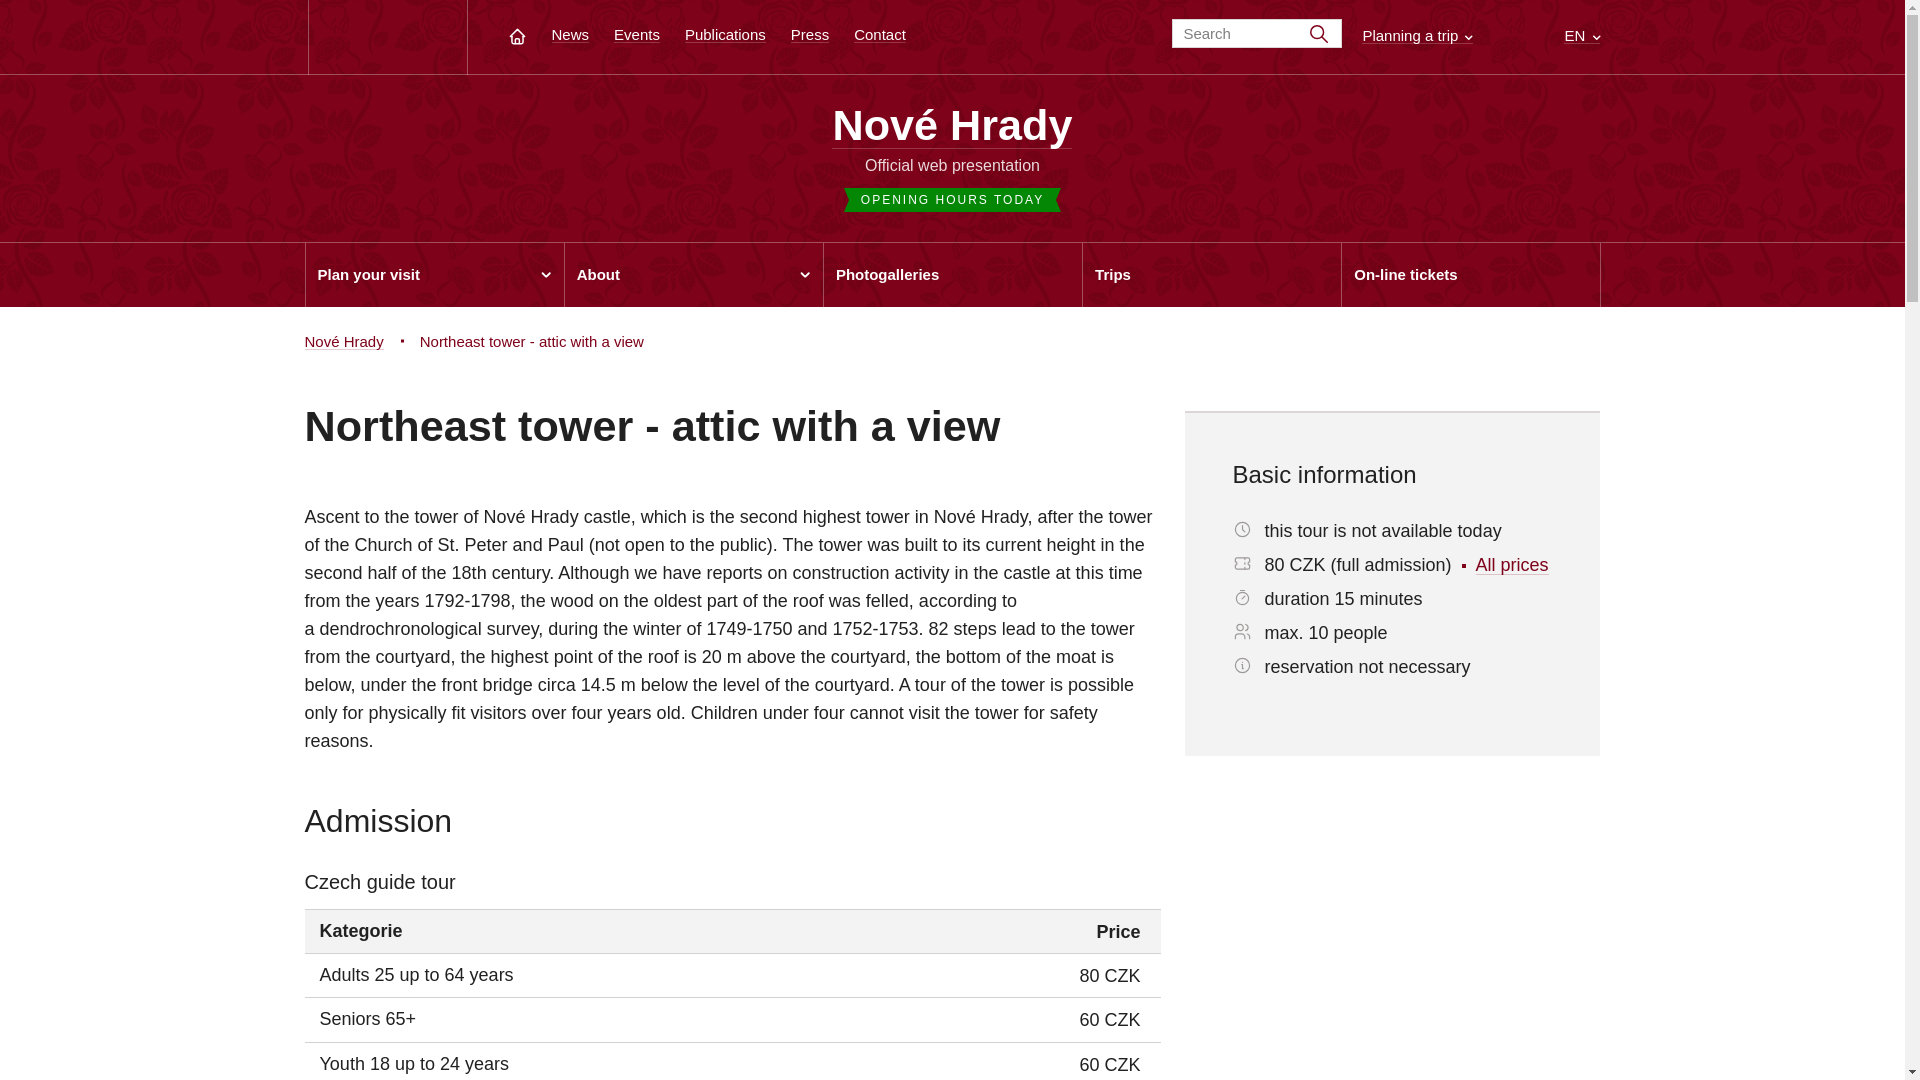 The image size is (1920, 1080). Describe the element at coordinates (1242, 564) in the screenshot. I see `4F17A2ED-8B52-4F67-8D80-EE0130BE50BE` at that location.